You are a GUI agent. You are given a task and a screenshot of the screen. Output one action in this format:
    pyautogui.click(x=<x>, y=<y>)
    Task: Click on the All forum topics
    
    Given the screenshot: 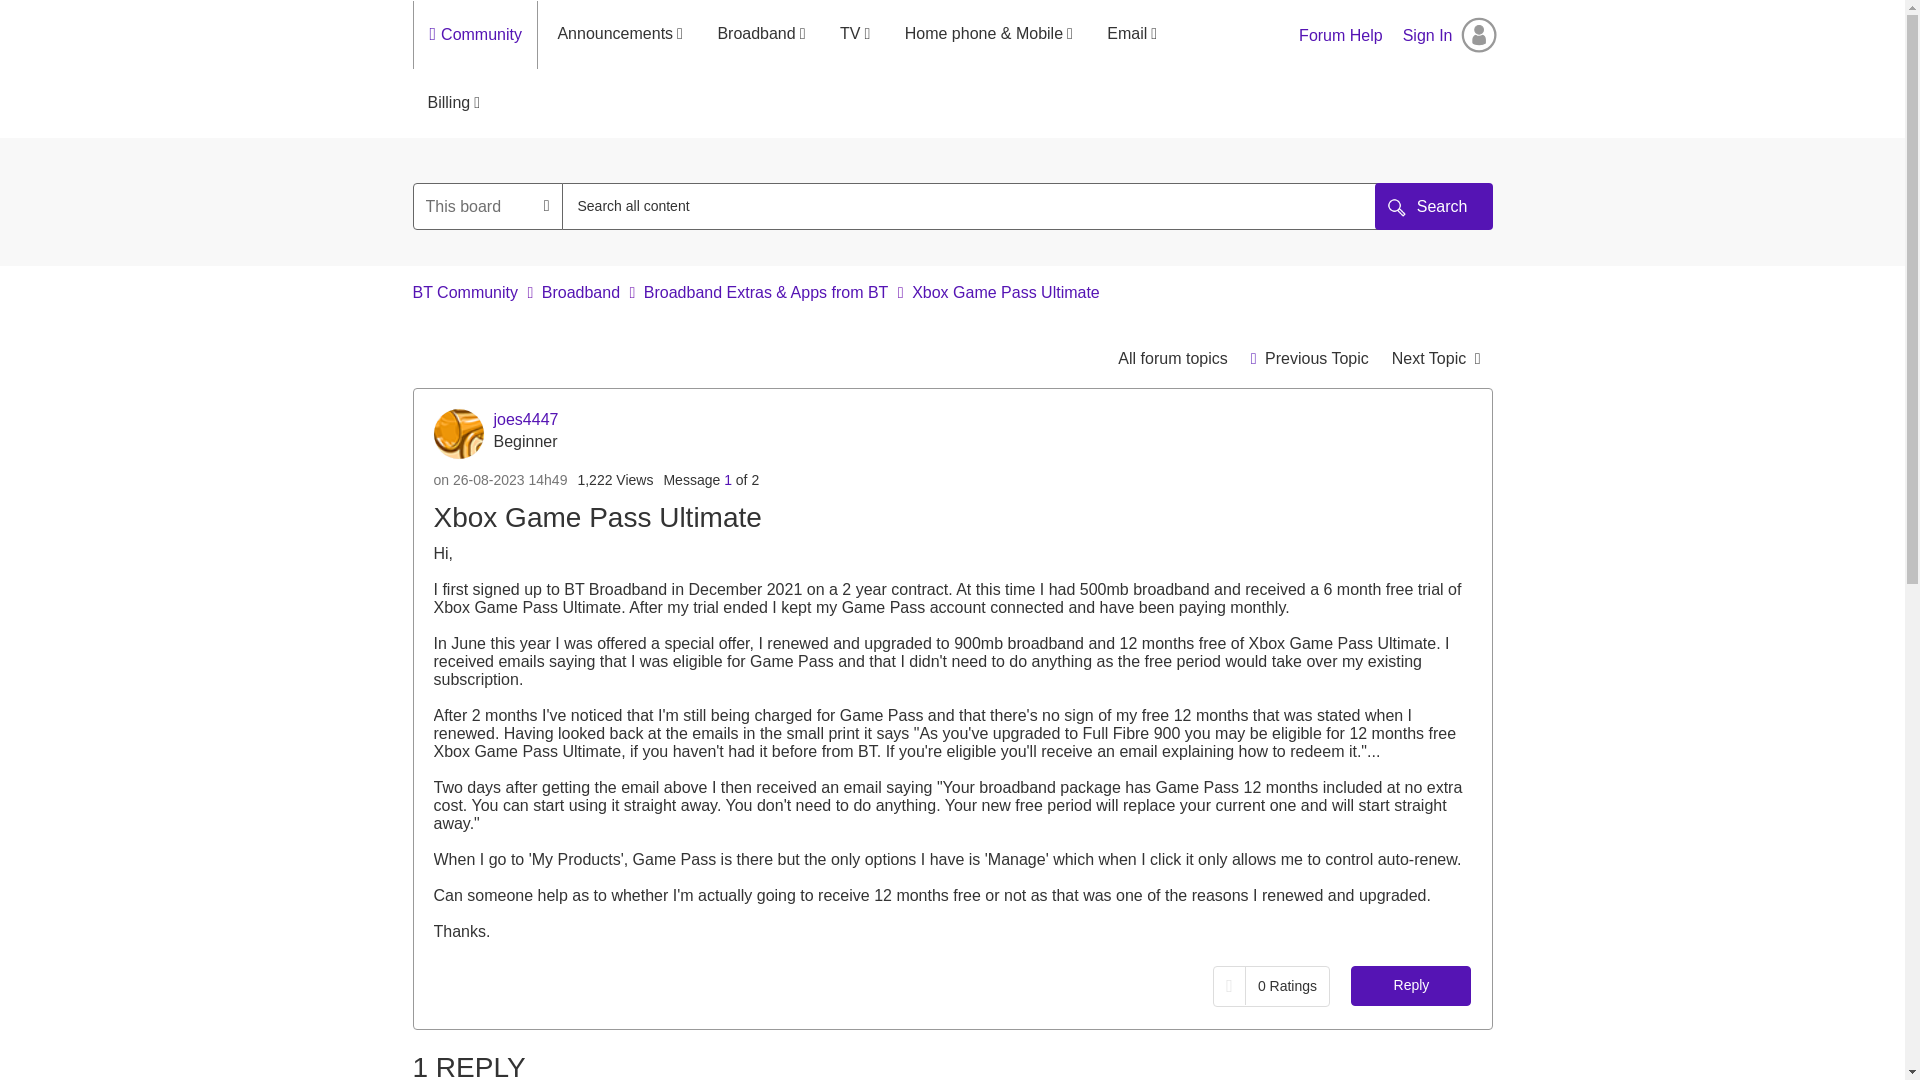 What is the action you would take?
    pyautogui.click(x=1172, y=358)
    